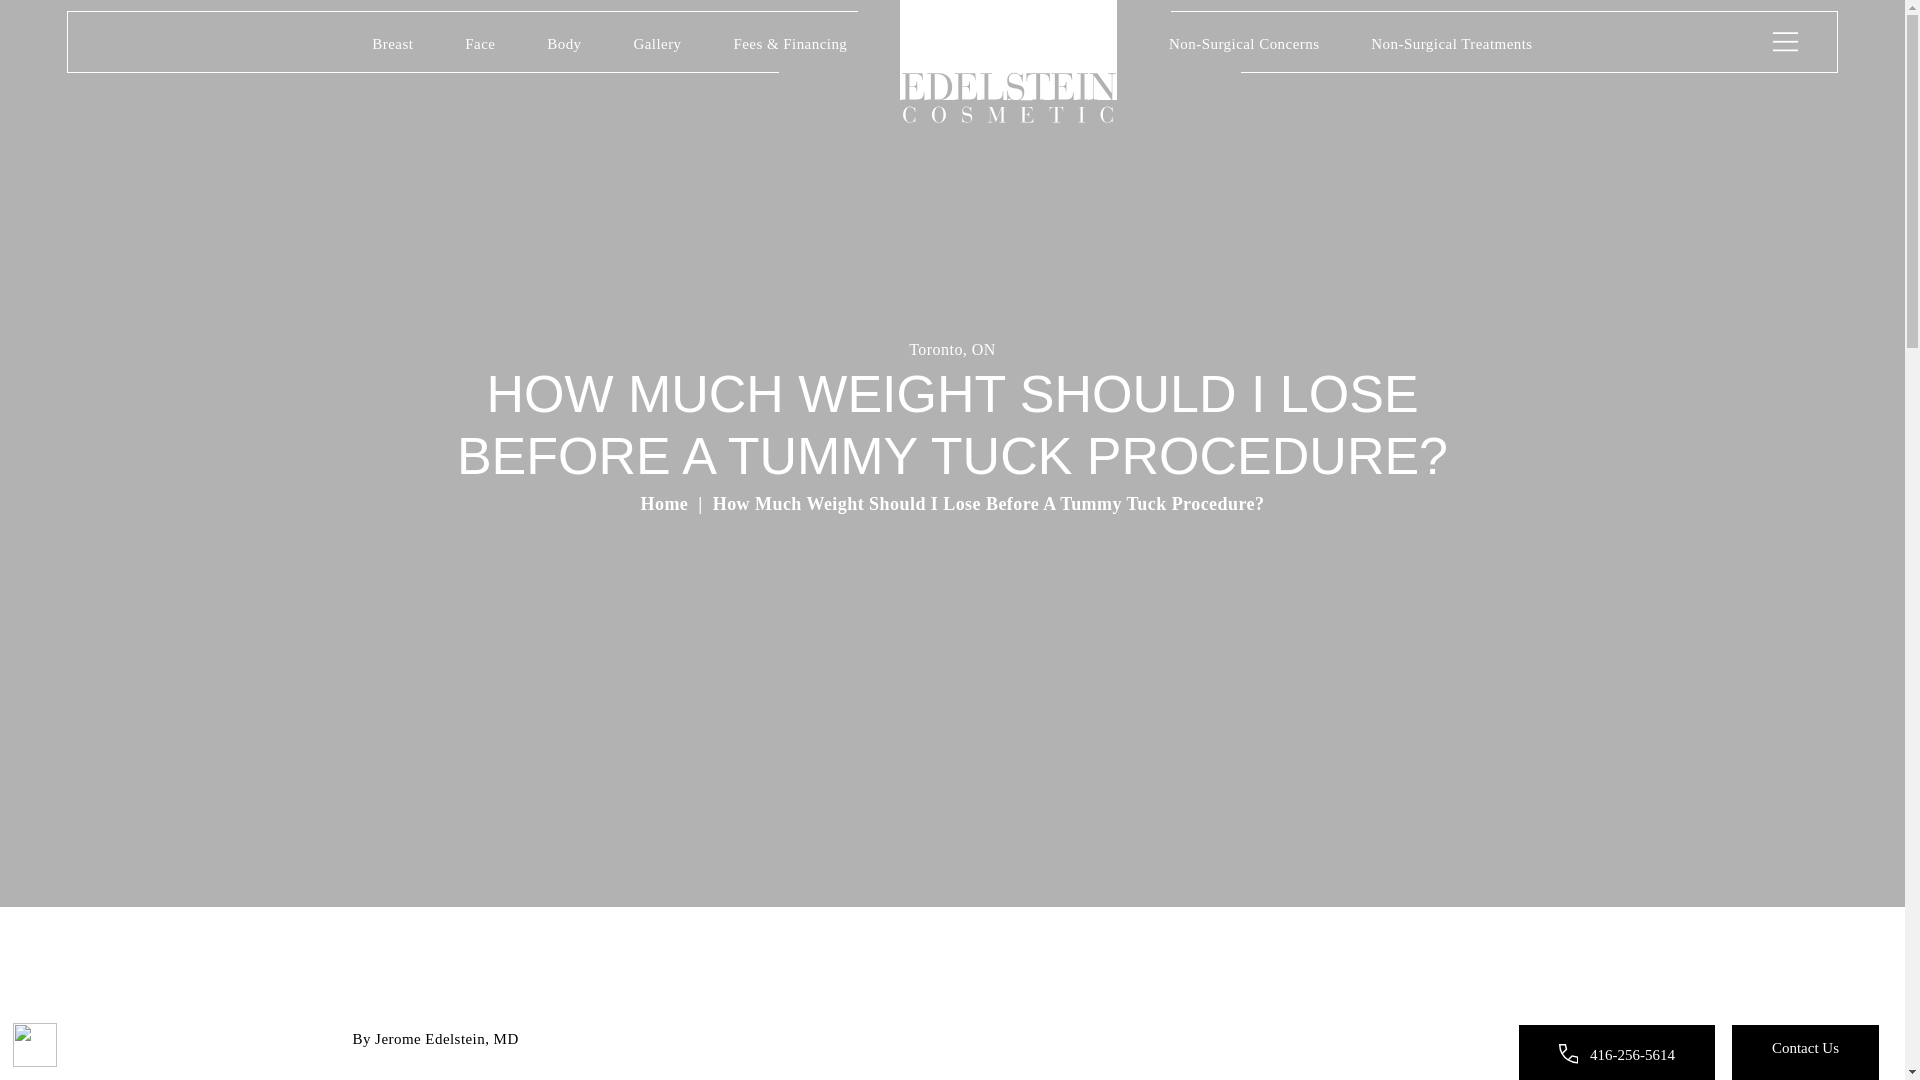 The width and height of the screenshot is (1920, 1080). Describe the element at coordinates (564, 47) in the screenshot. I see `Body` at that location.